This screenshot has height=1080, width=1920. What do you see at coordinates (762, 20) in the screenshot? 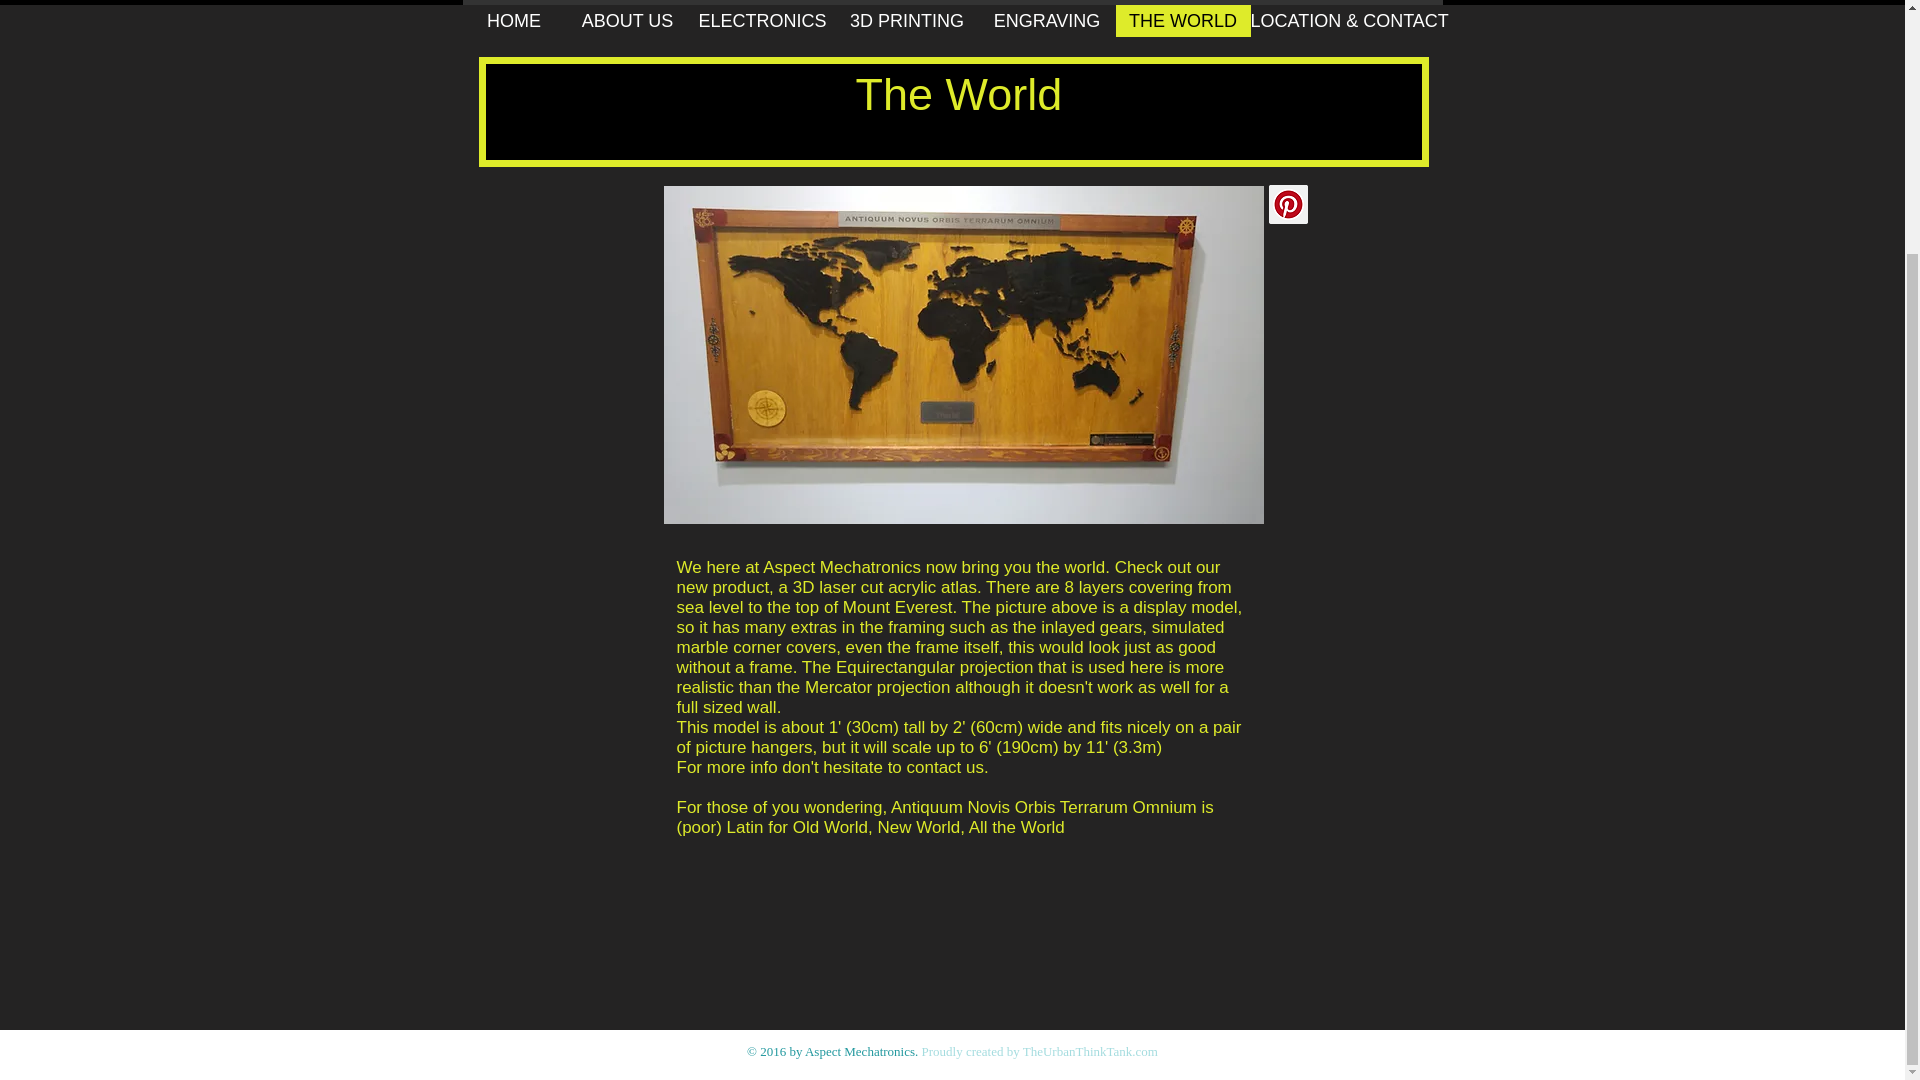
I see `ELECTRONICS` at bounding box center [762, 20].